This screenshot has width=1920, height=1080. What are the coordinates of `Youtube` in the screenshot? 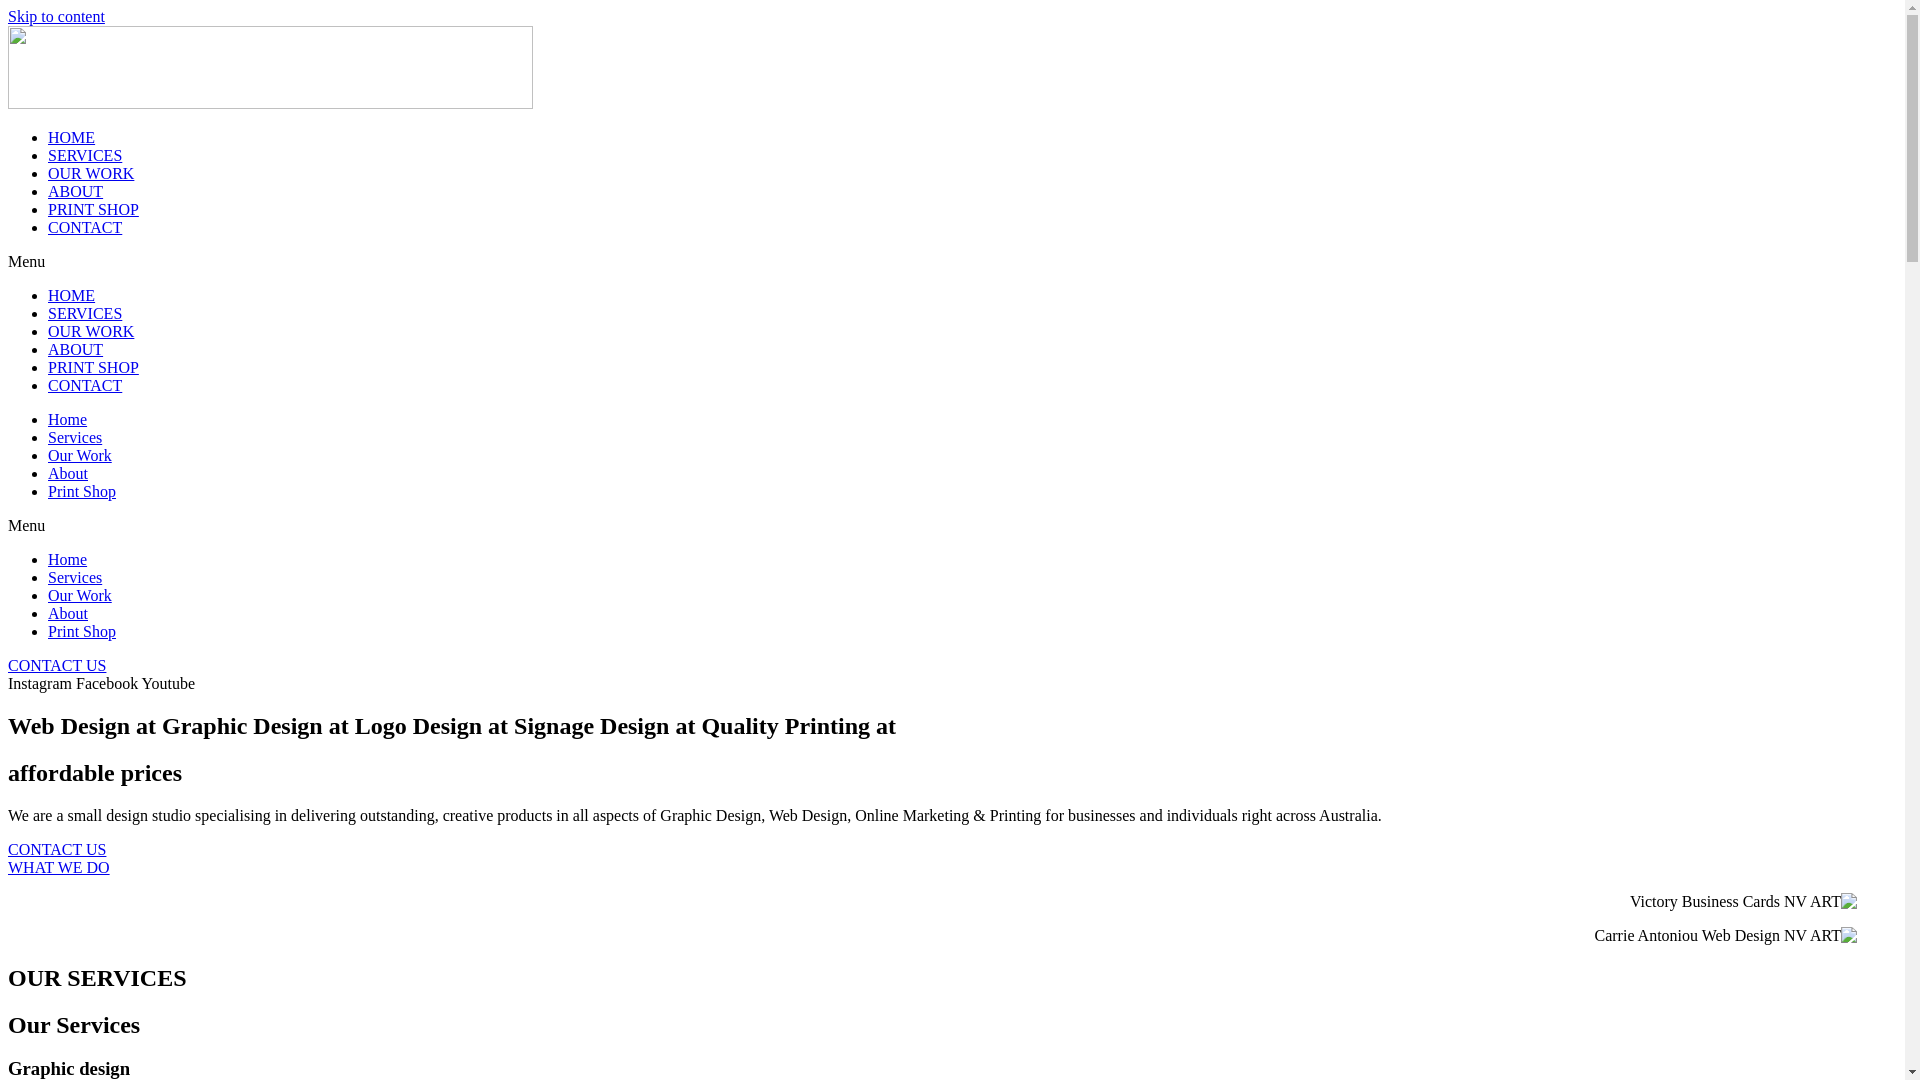 It's located at (169, 684).